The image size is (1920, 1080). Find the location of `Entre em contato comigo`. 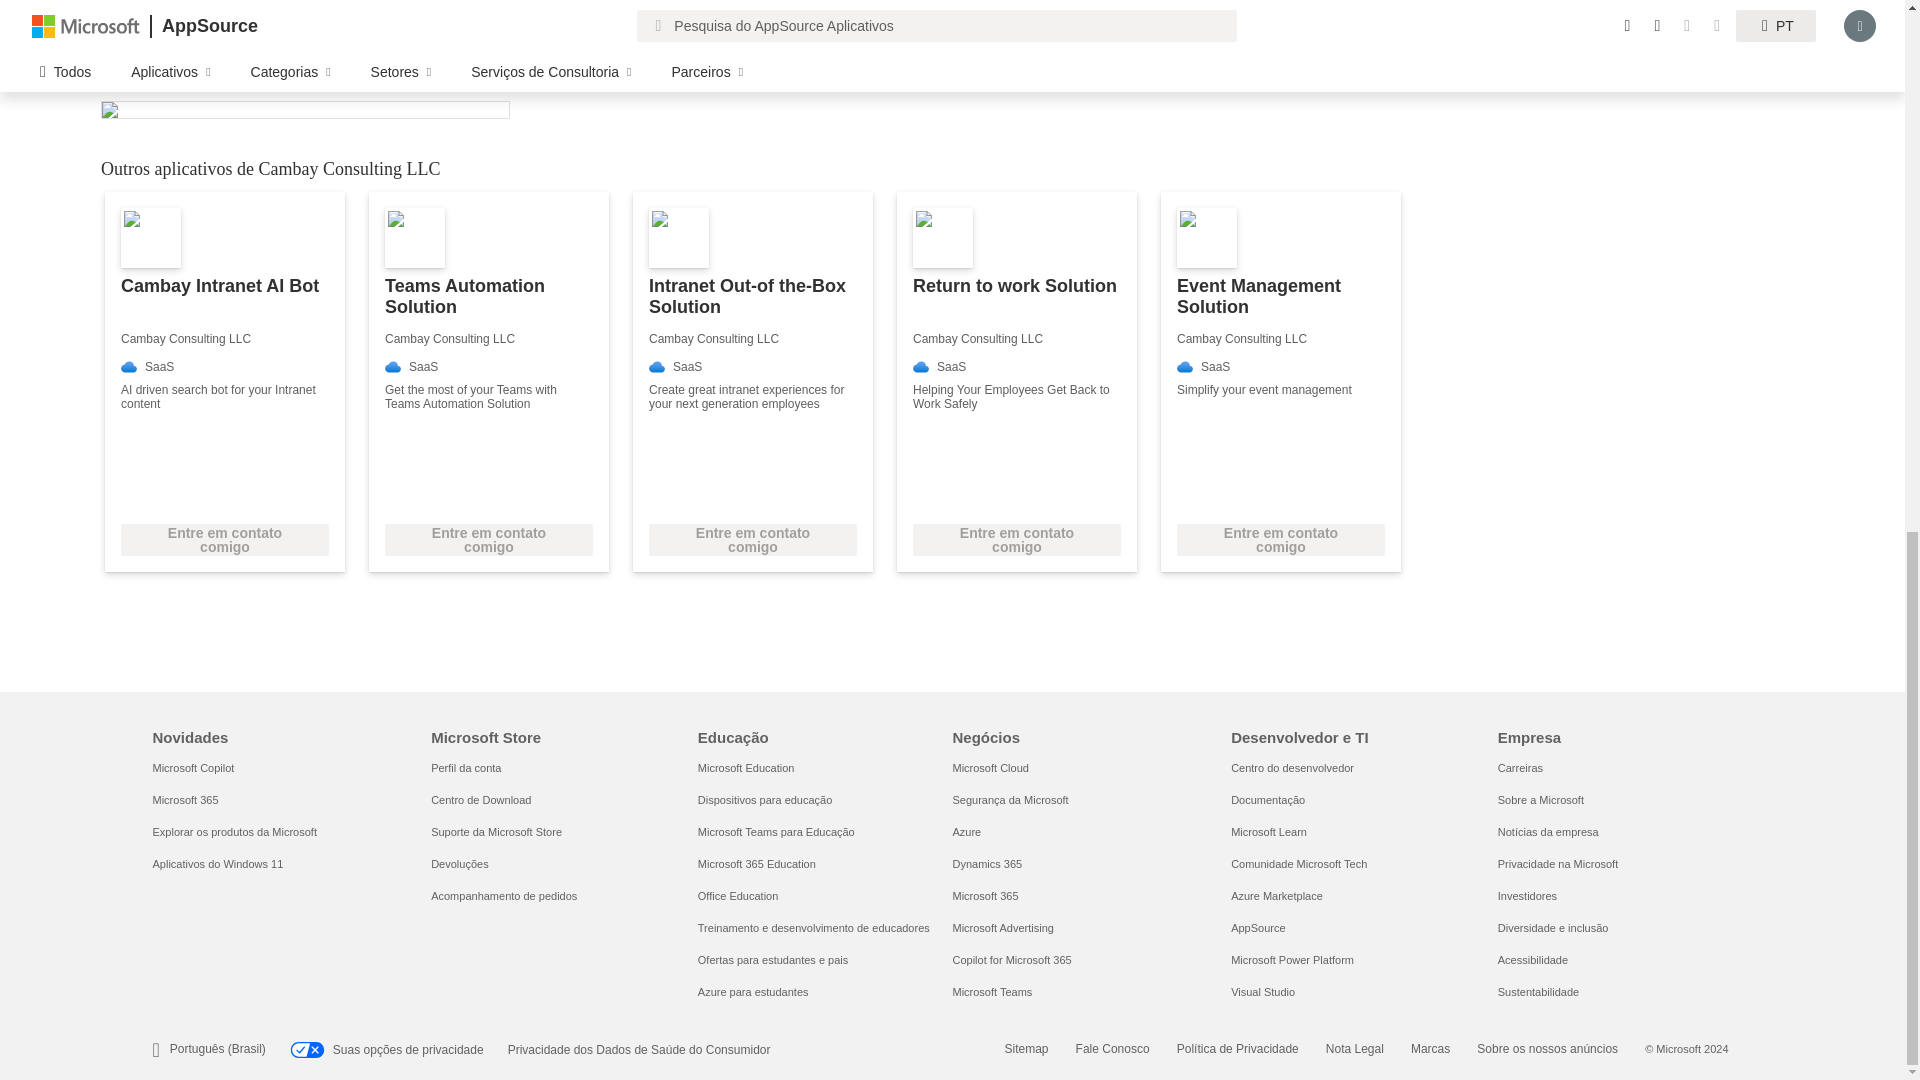

Entre em contato comigo is located at coordinates (1280, 540).